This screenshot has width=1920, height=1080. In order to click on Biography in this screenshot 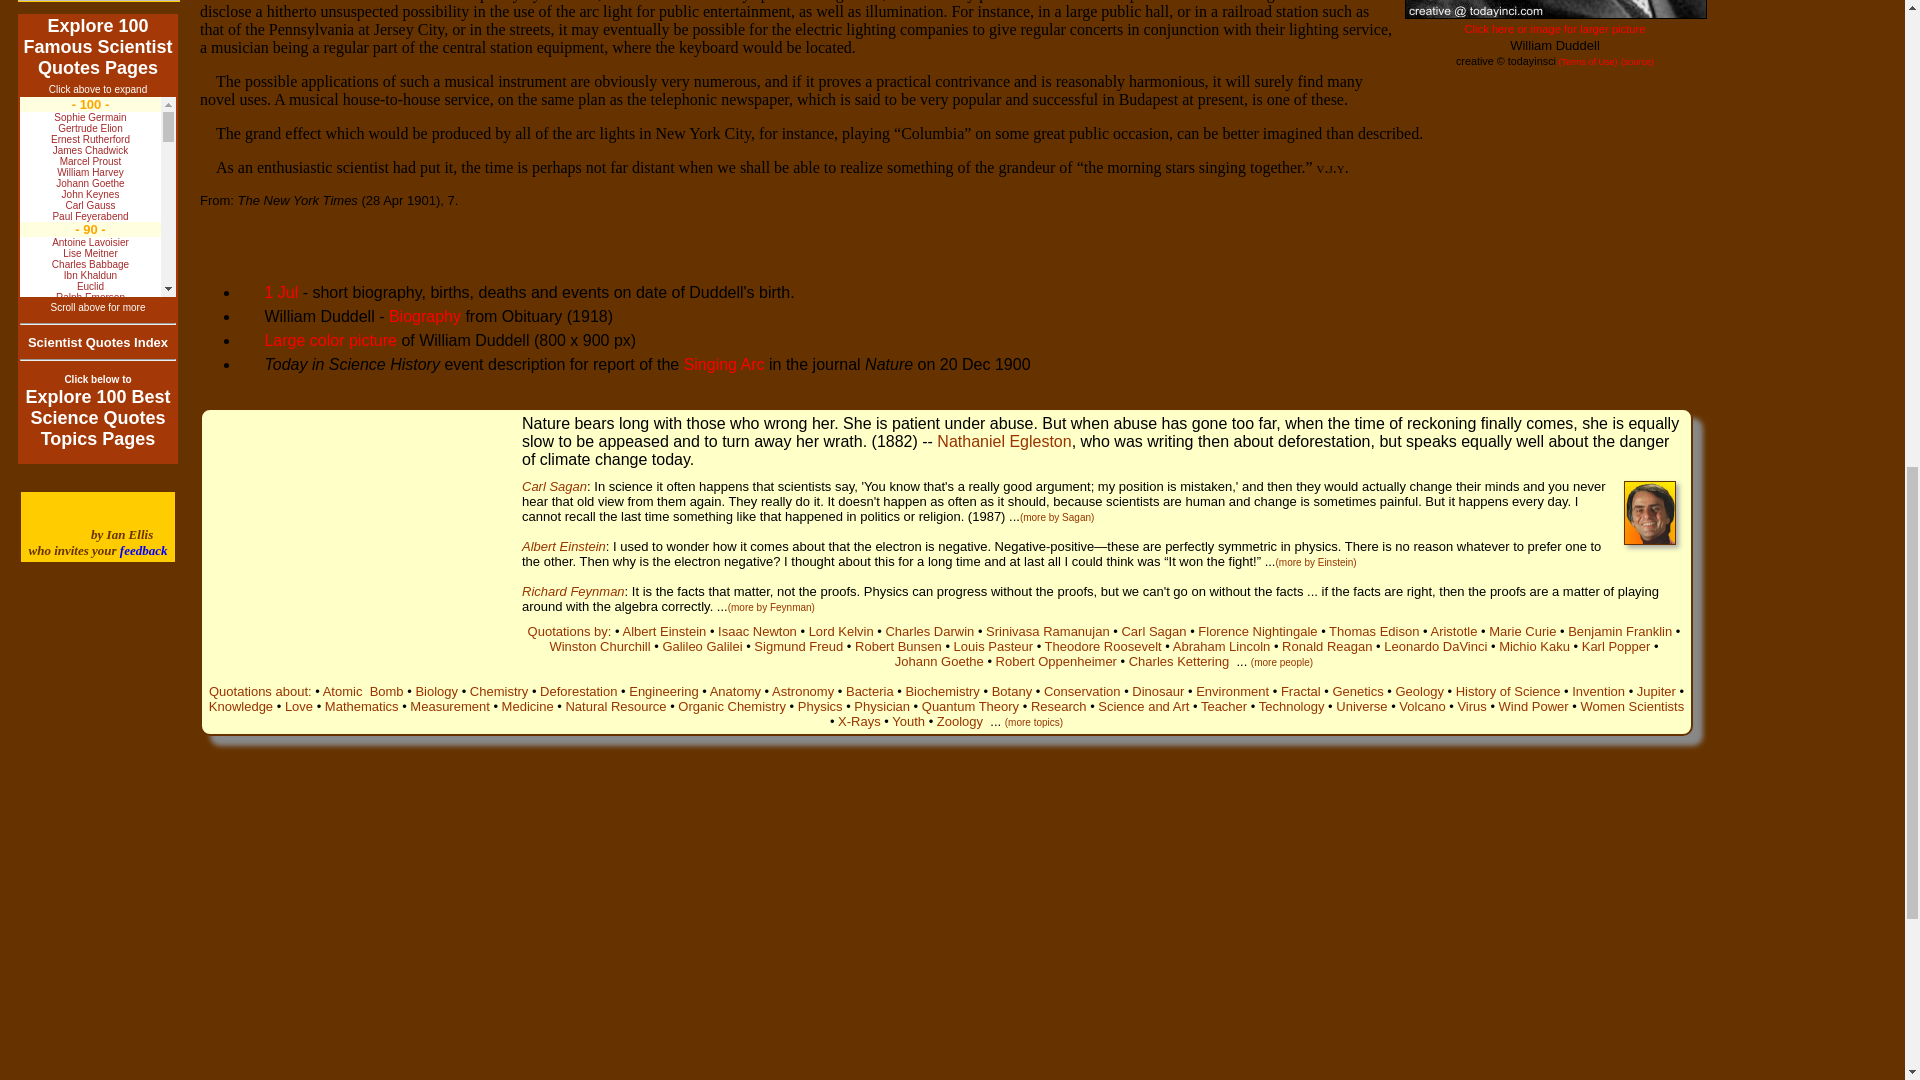, I will do `click(424, 316)`.